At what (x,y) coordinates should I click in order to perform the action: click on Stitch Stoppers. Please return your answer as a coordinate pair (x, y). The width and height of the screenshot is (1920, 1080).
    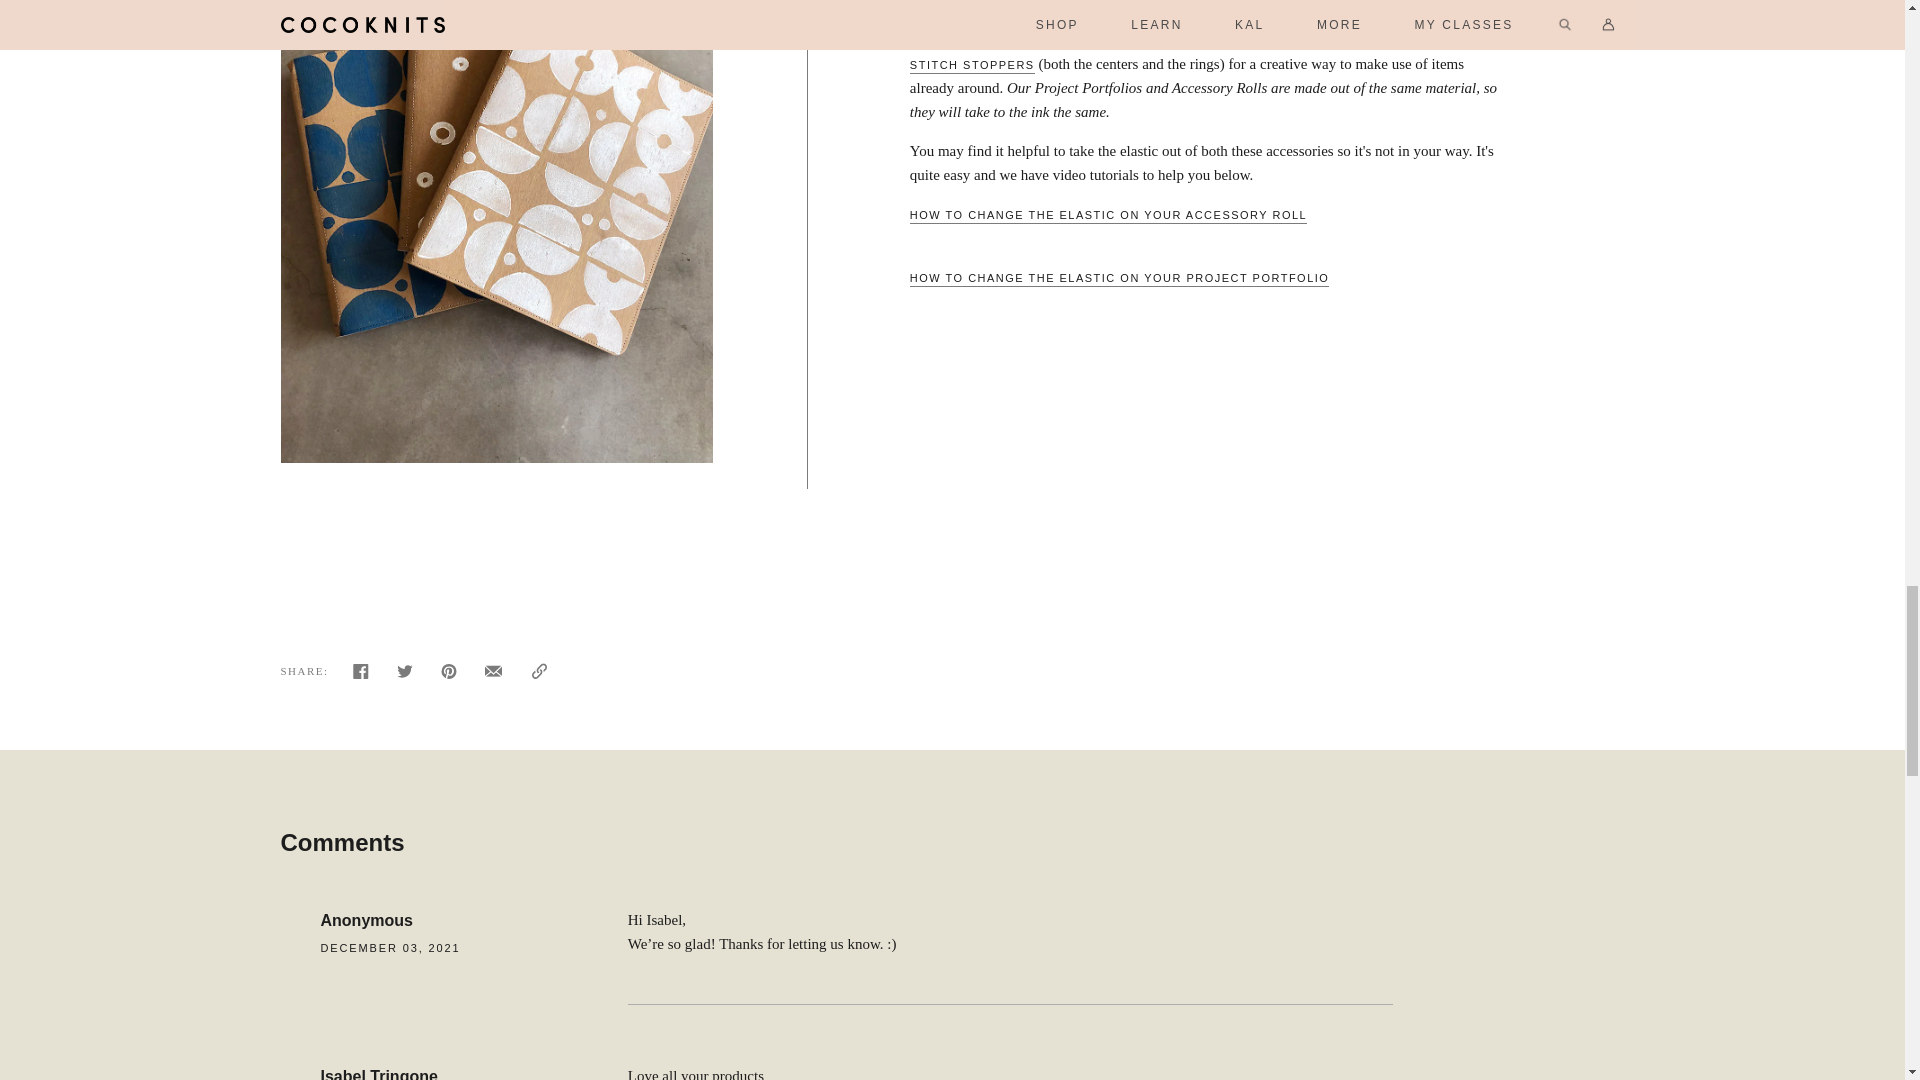
    Looking at the image, I should click on (972, 66).